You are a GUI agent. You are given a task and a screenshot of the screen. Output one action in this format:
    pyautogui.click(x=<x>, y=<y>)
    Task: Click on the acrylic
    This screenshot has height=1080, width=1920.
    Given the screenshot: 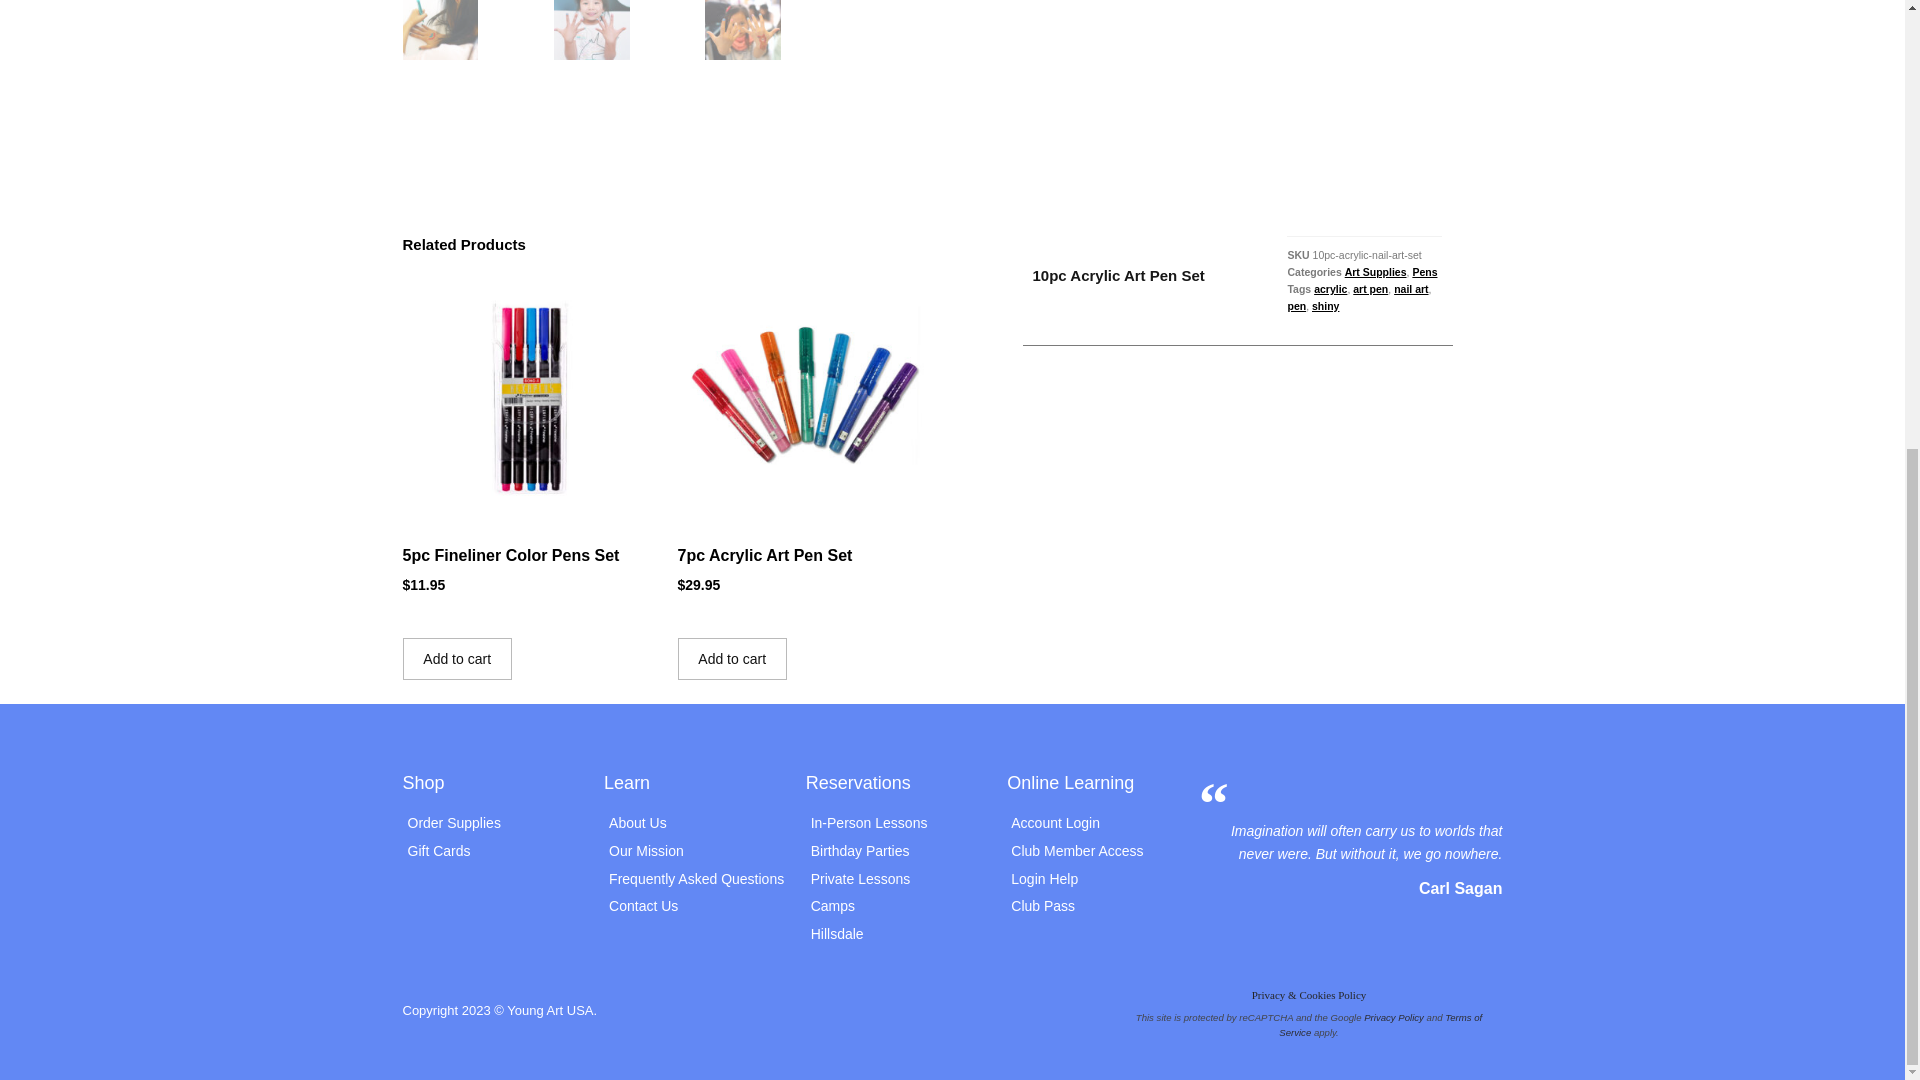 What is the action you would take?
    pyautogui.click(x=1330, y=288)
    